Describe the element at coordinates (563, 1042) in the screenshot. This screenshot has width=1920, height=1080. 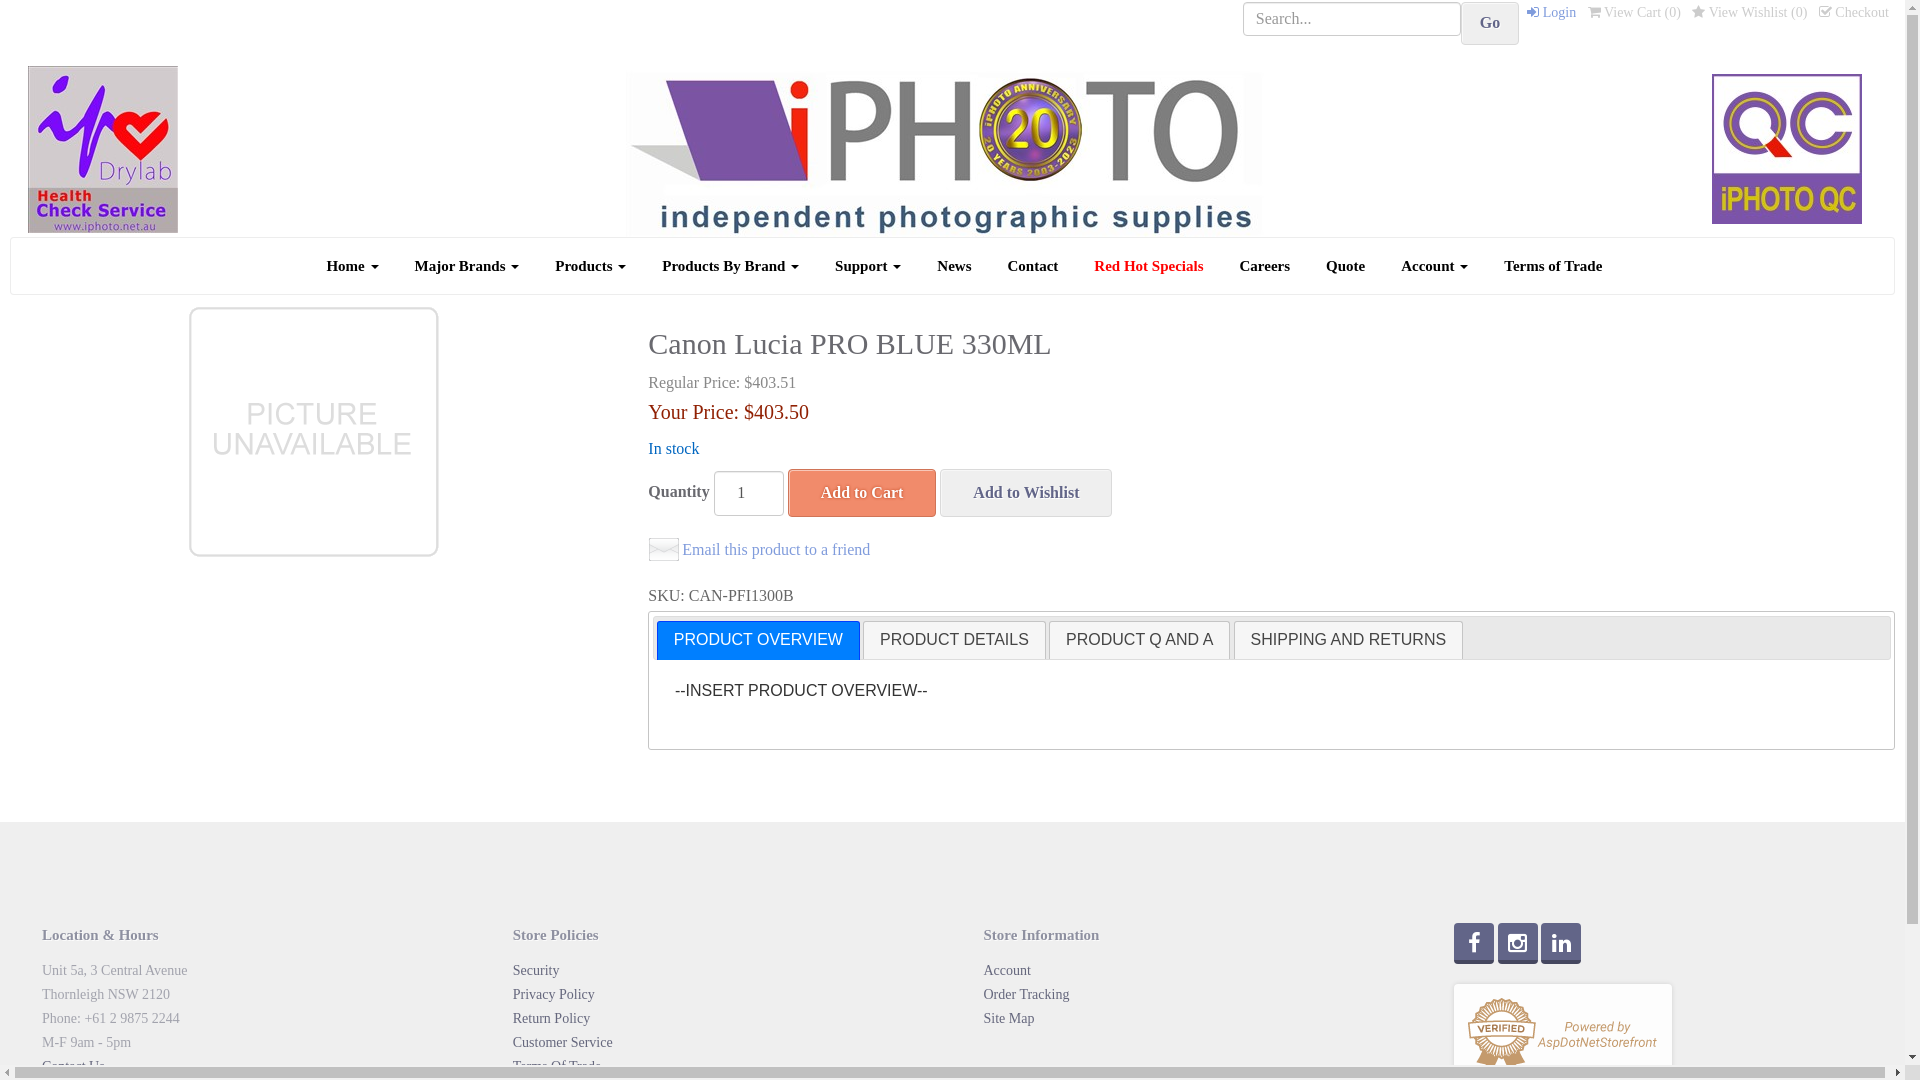
I see `Customer Service` at that location.